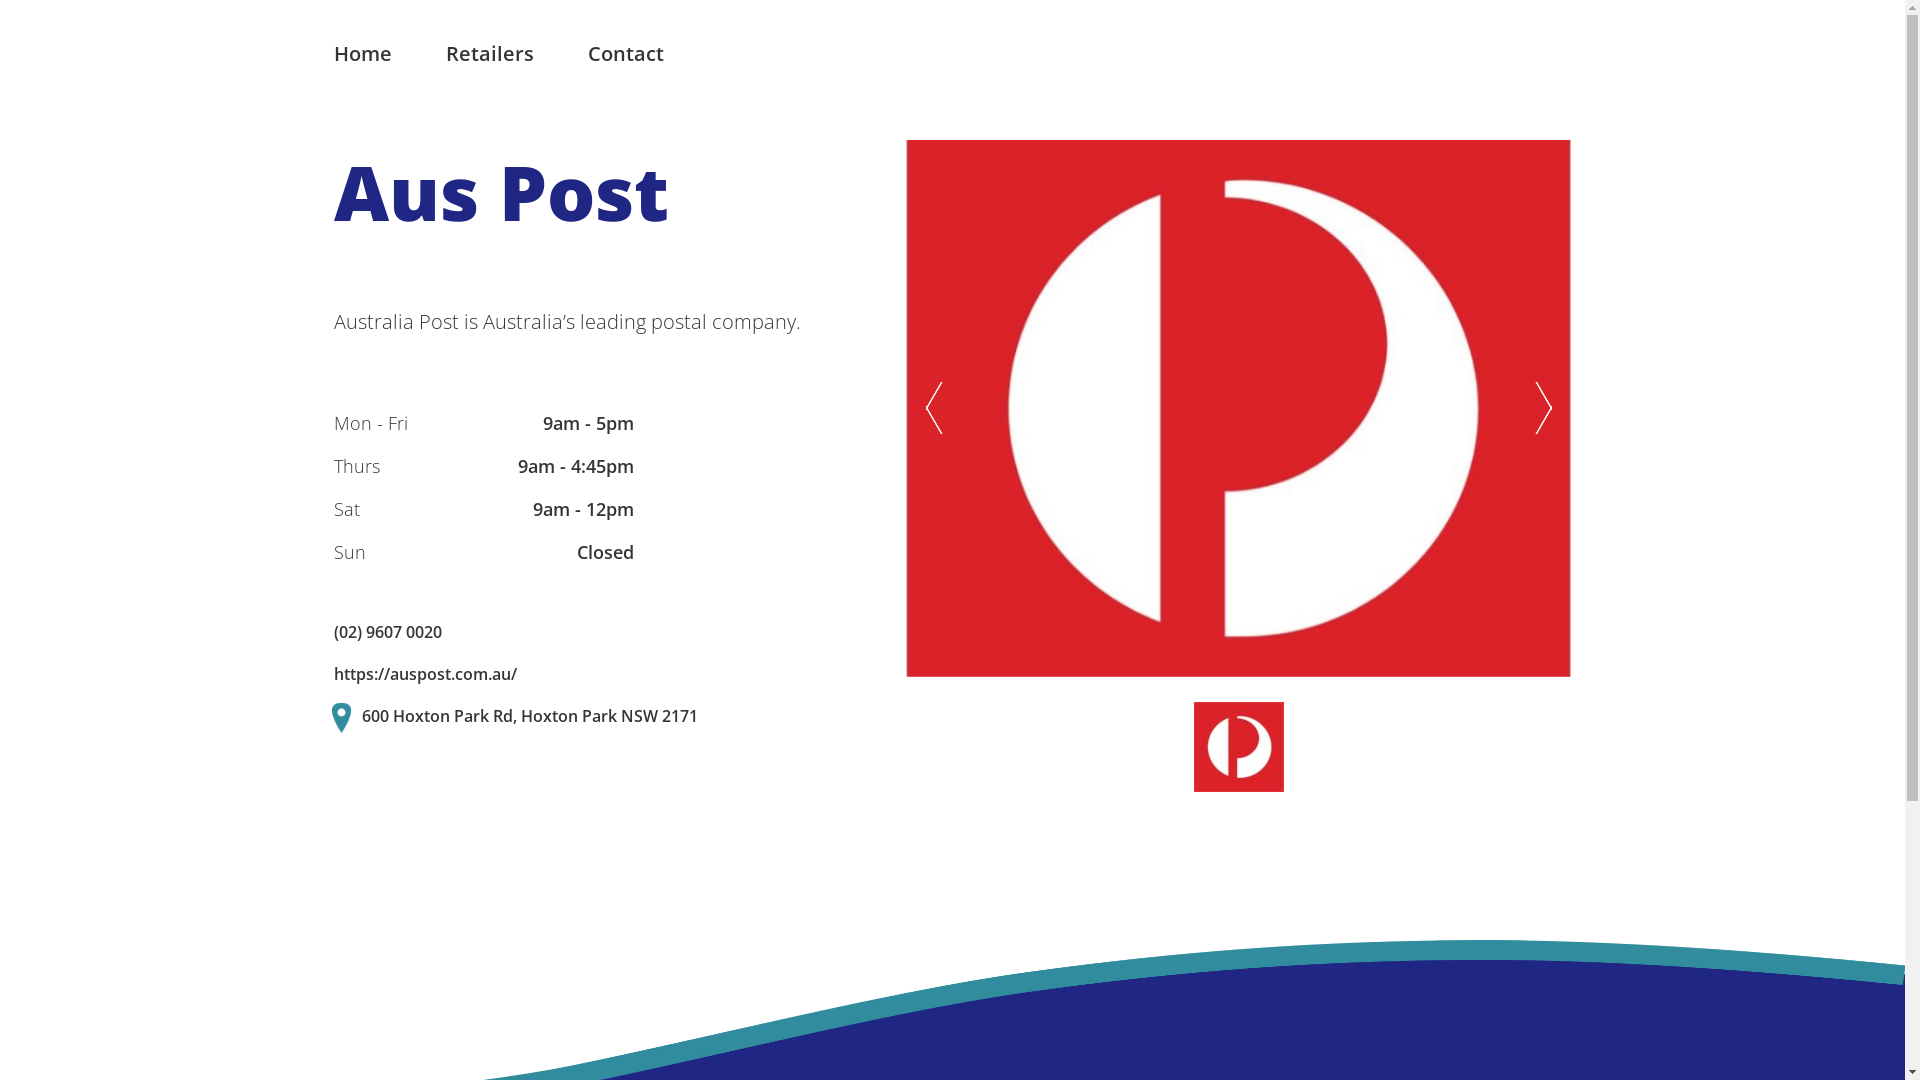  Describe the element at coordinates (934, 408) in the screenshot. I see `Previous` at that location.